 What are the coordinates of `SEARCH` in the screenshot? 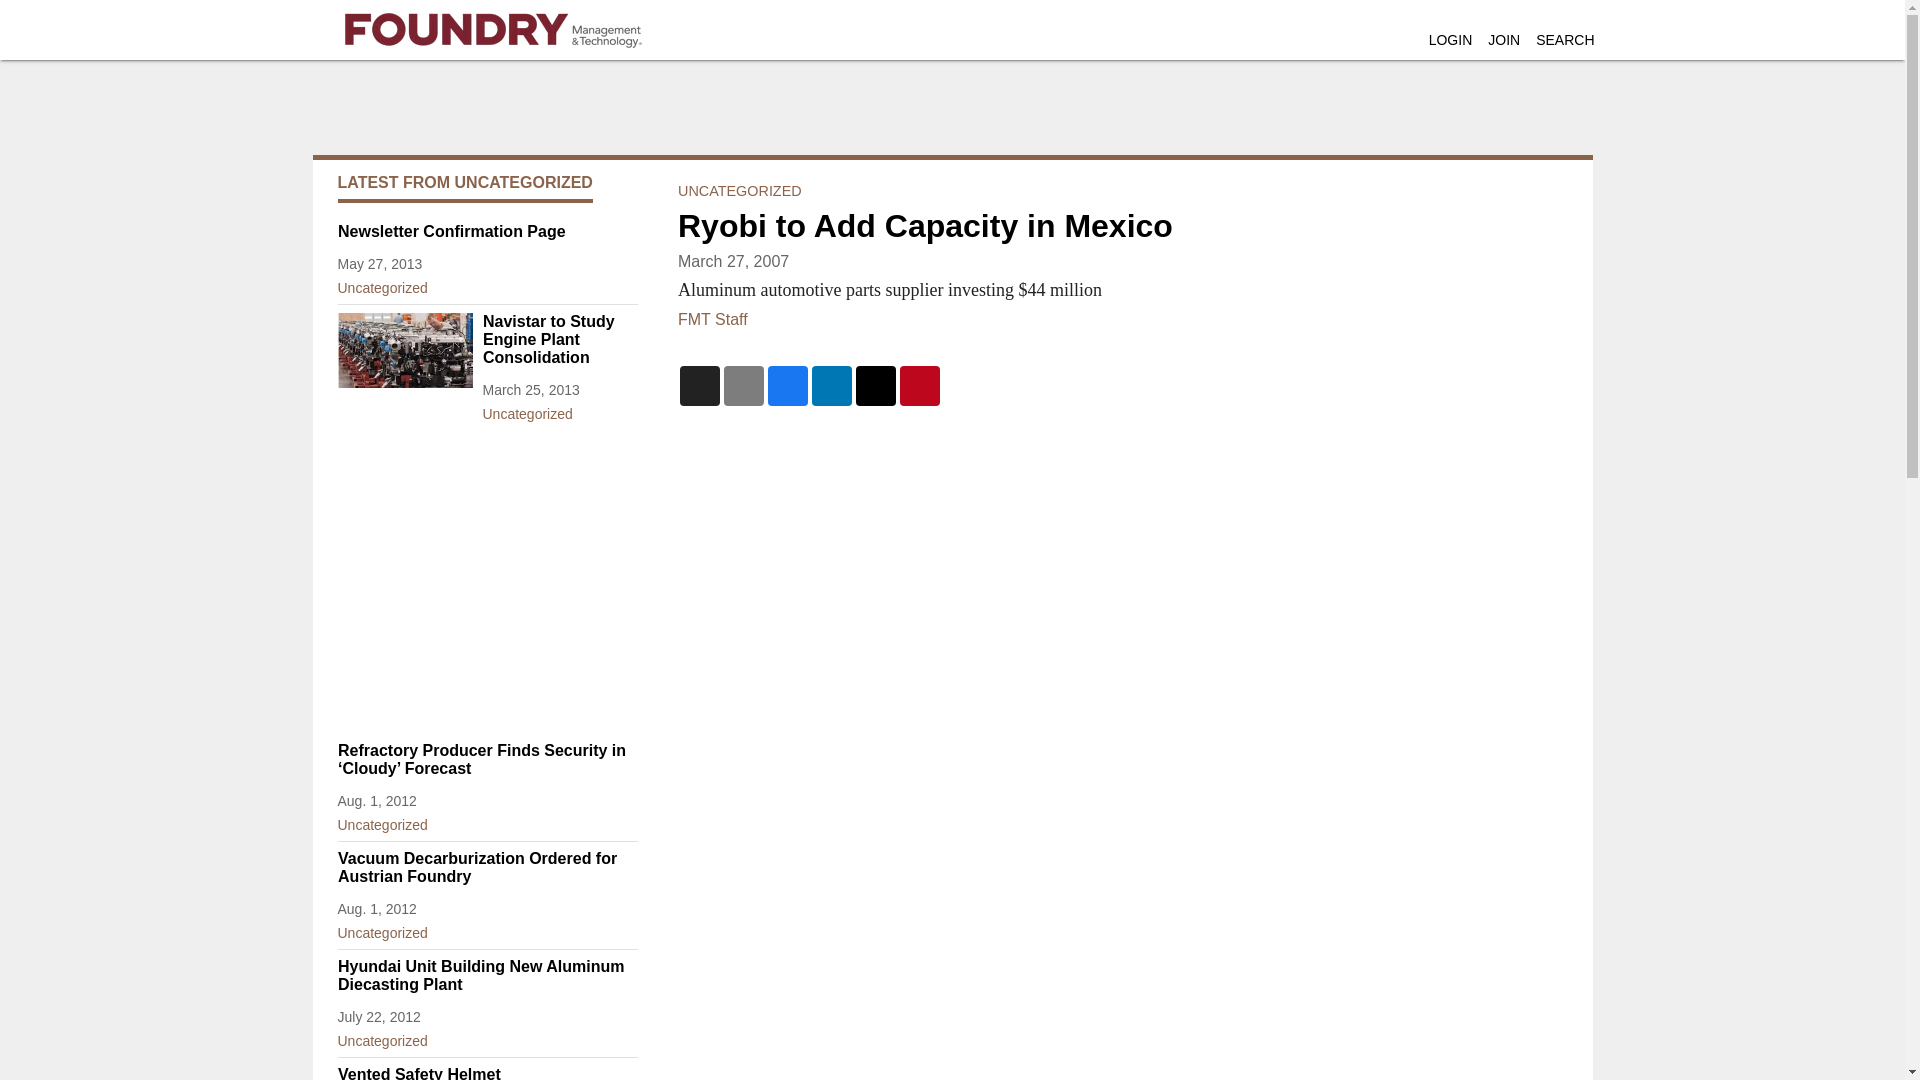 It's located at (1564, 40).